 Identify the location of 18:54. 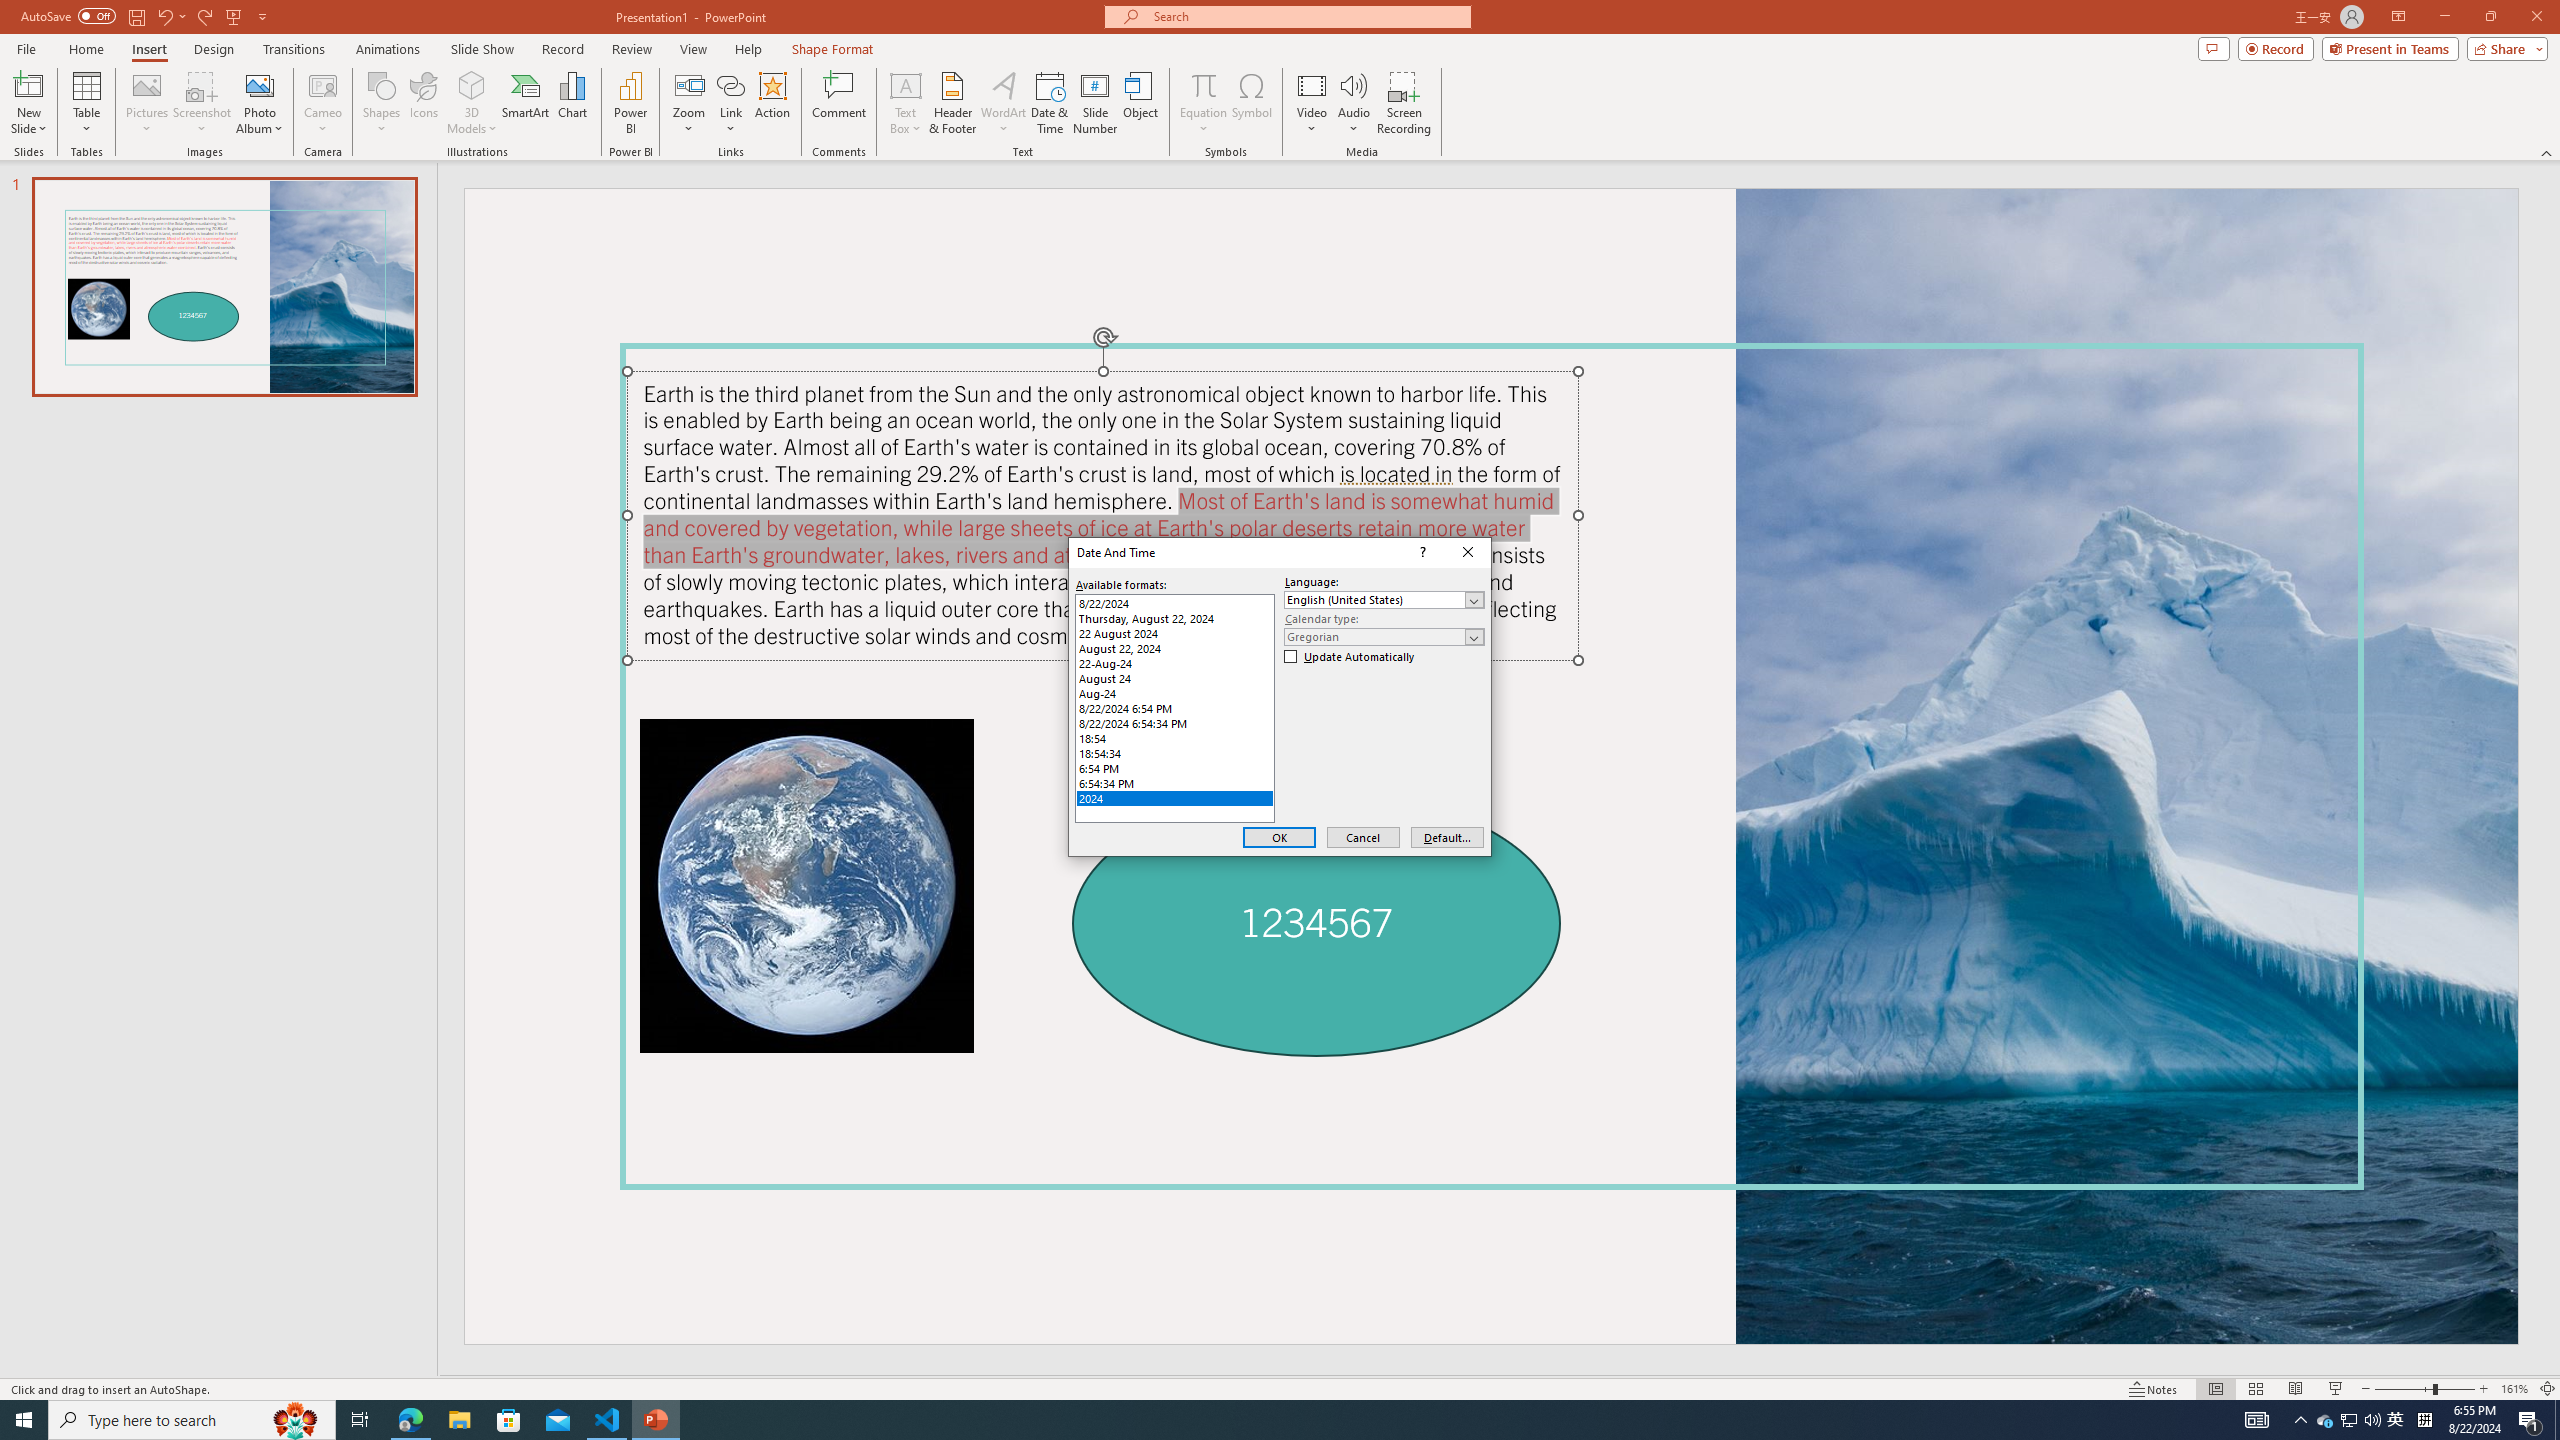
(1174, 738).